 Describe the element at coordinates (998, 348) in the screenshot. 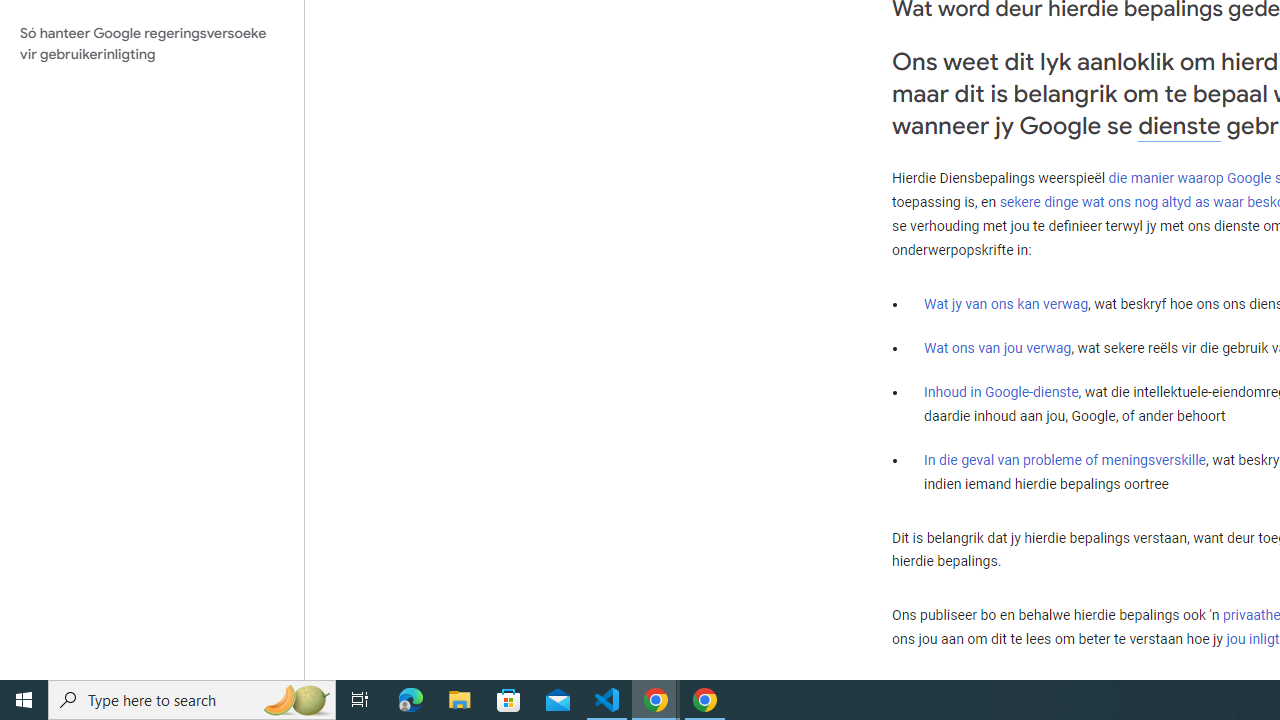

I see `Wat ons van jou verwag` at that location.